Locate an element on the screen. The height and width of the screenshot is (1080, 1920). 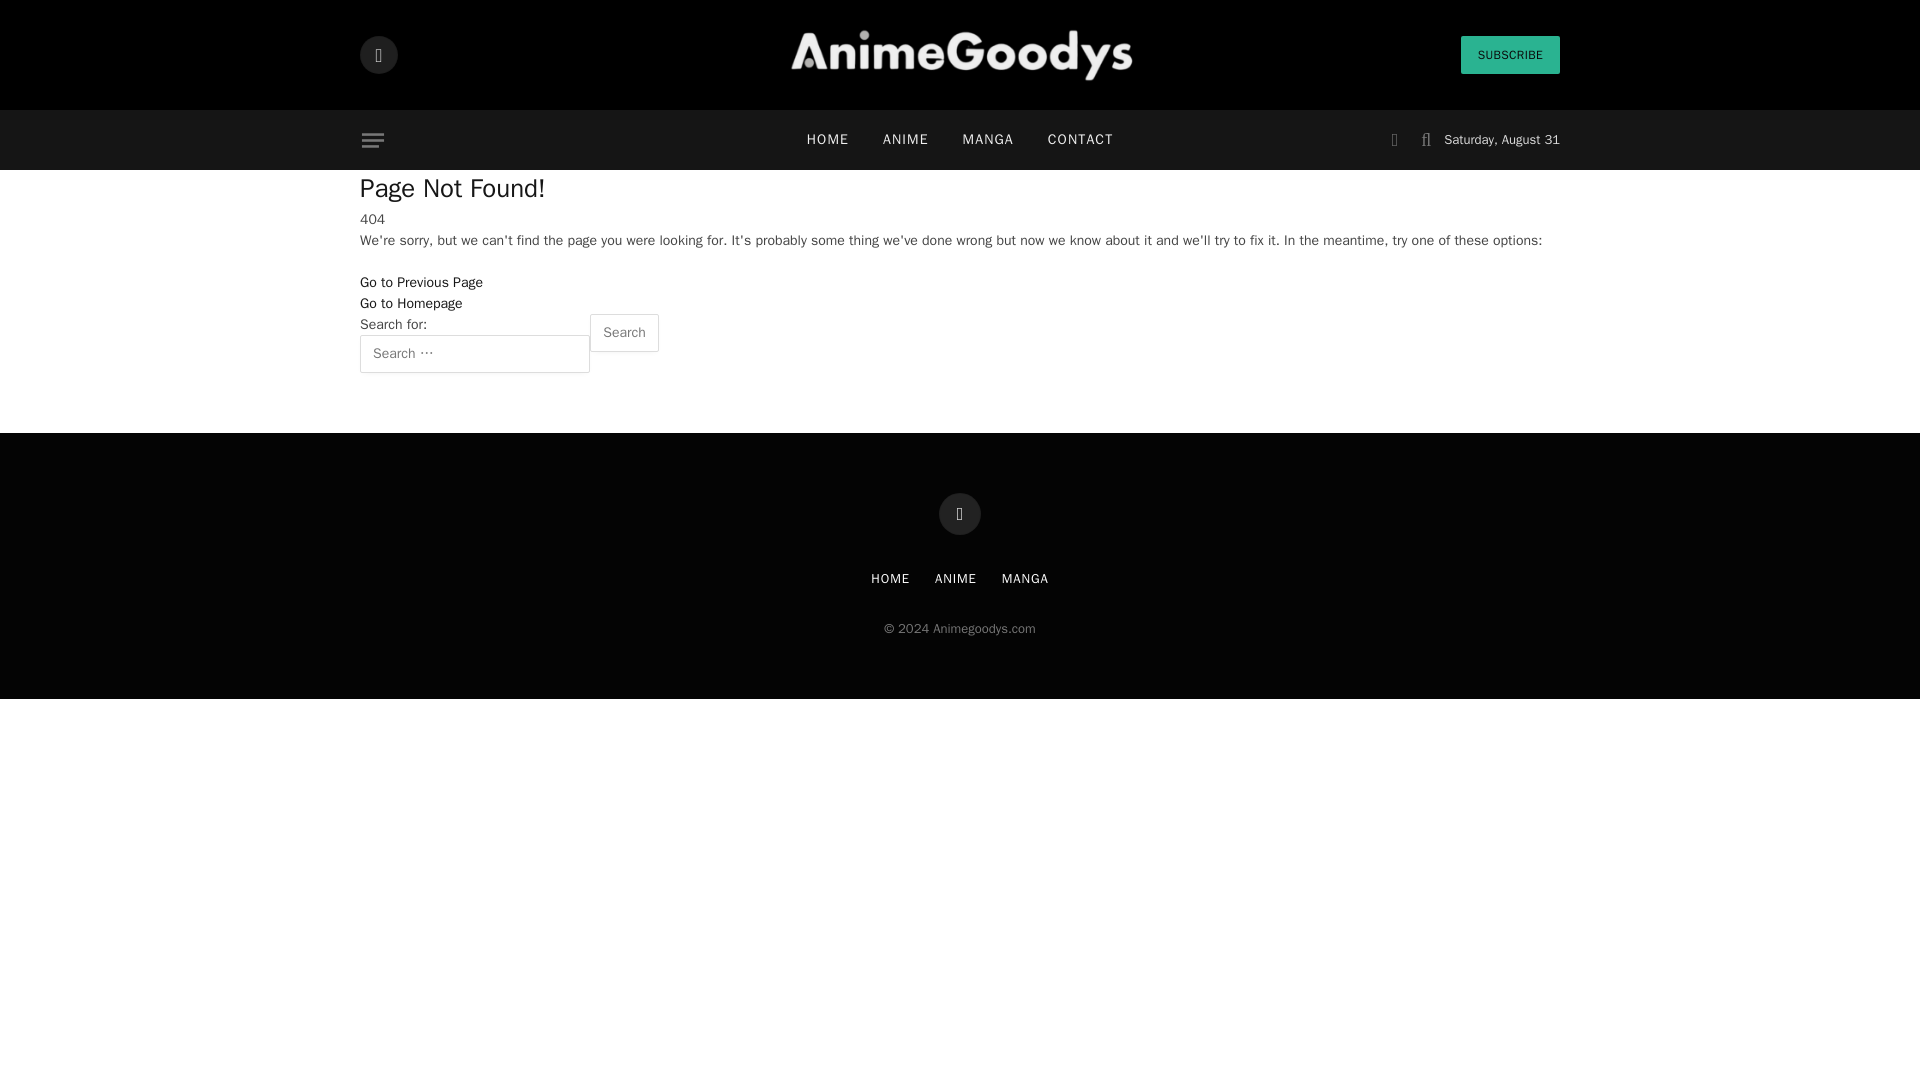
SUBSCRIBE is located at coordinates (1510, 54).